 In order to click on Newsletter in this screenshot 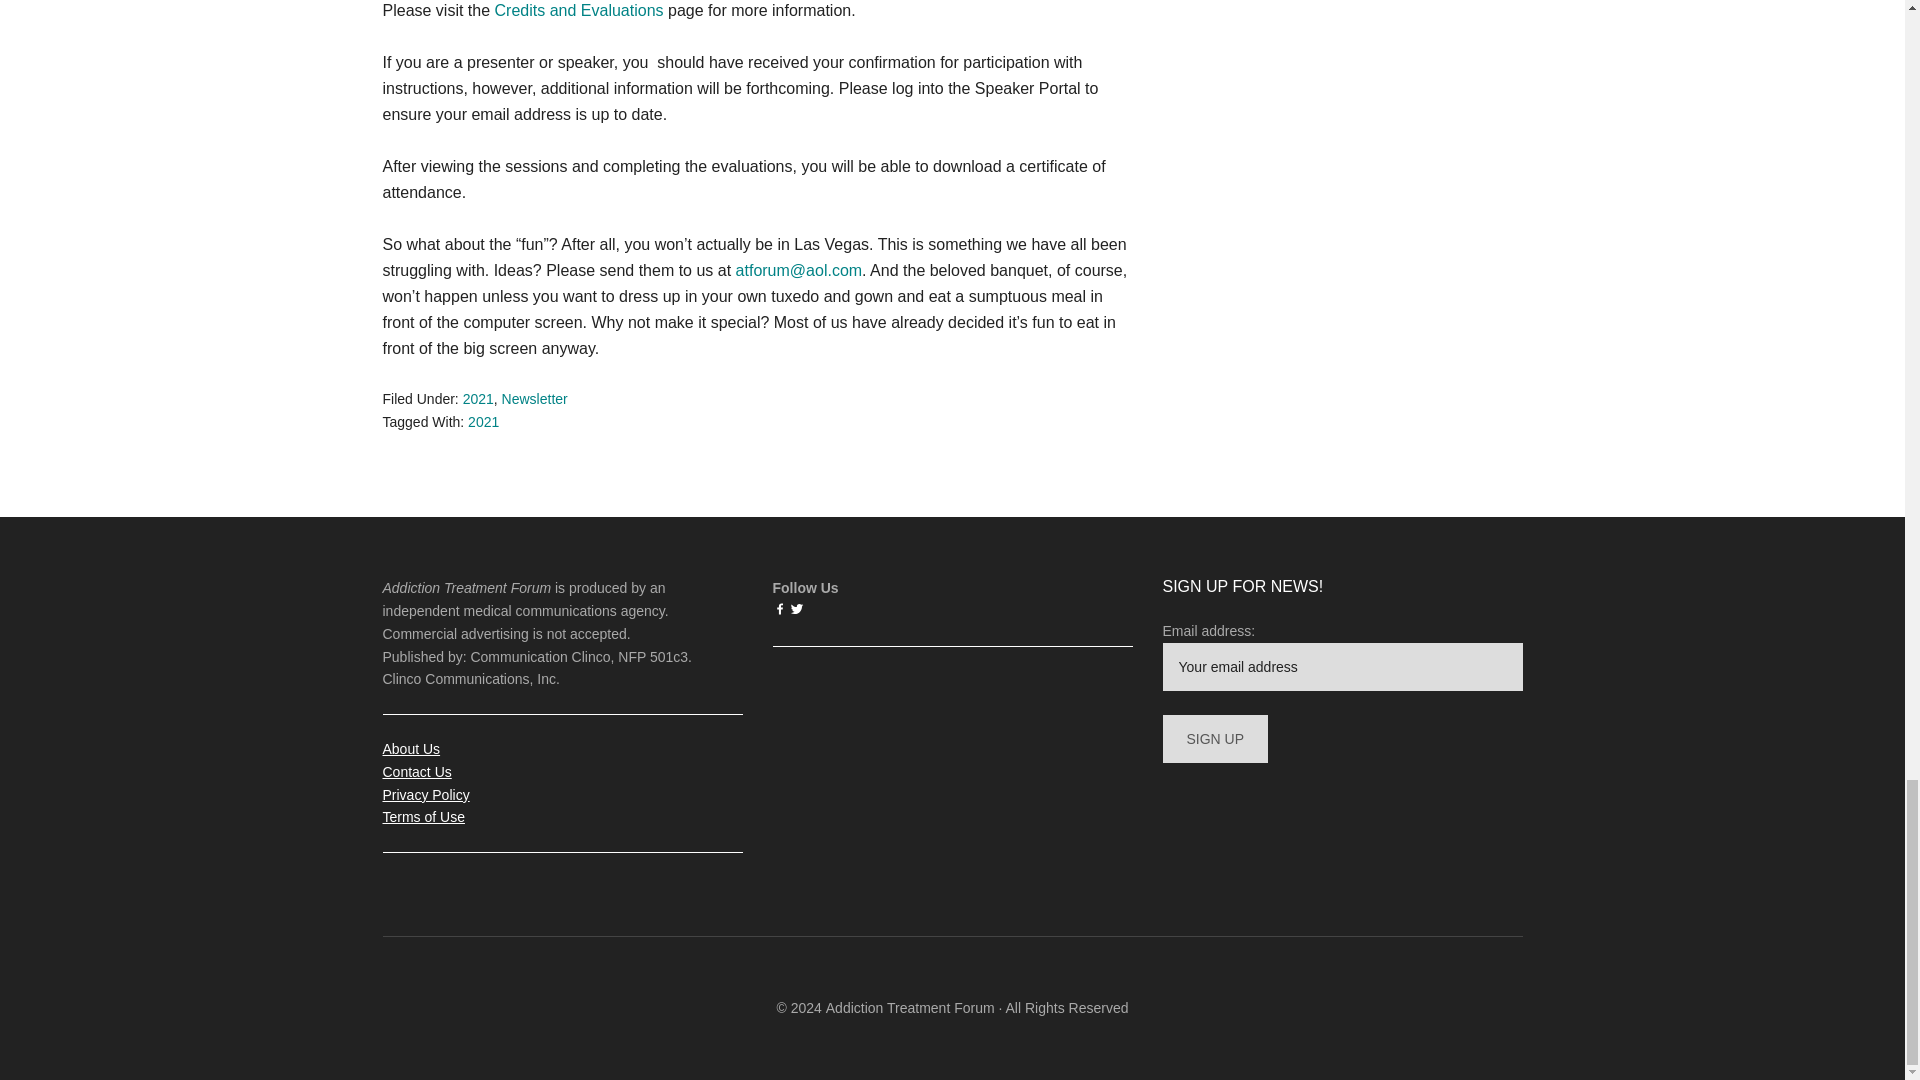, I will do `click(534, 398)`.